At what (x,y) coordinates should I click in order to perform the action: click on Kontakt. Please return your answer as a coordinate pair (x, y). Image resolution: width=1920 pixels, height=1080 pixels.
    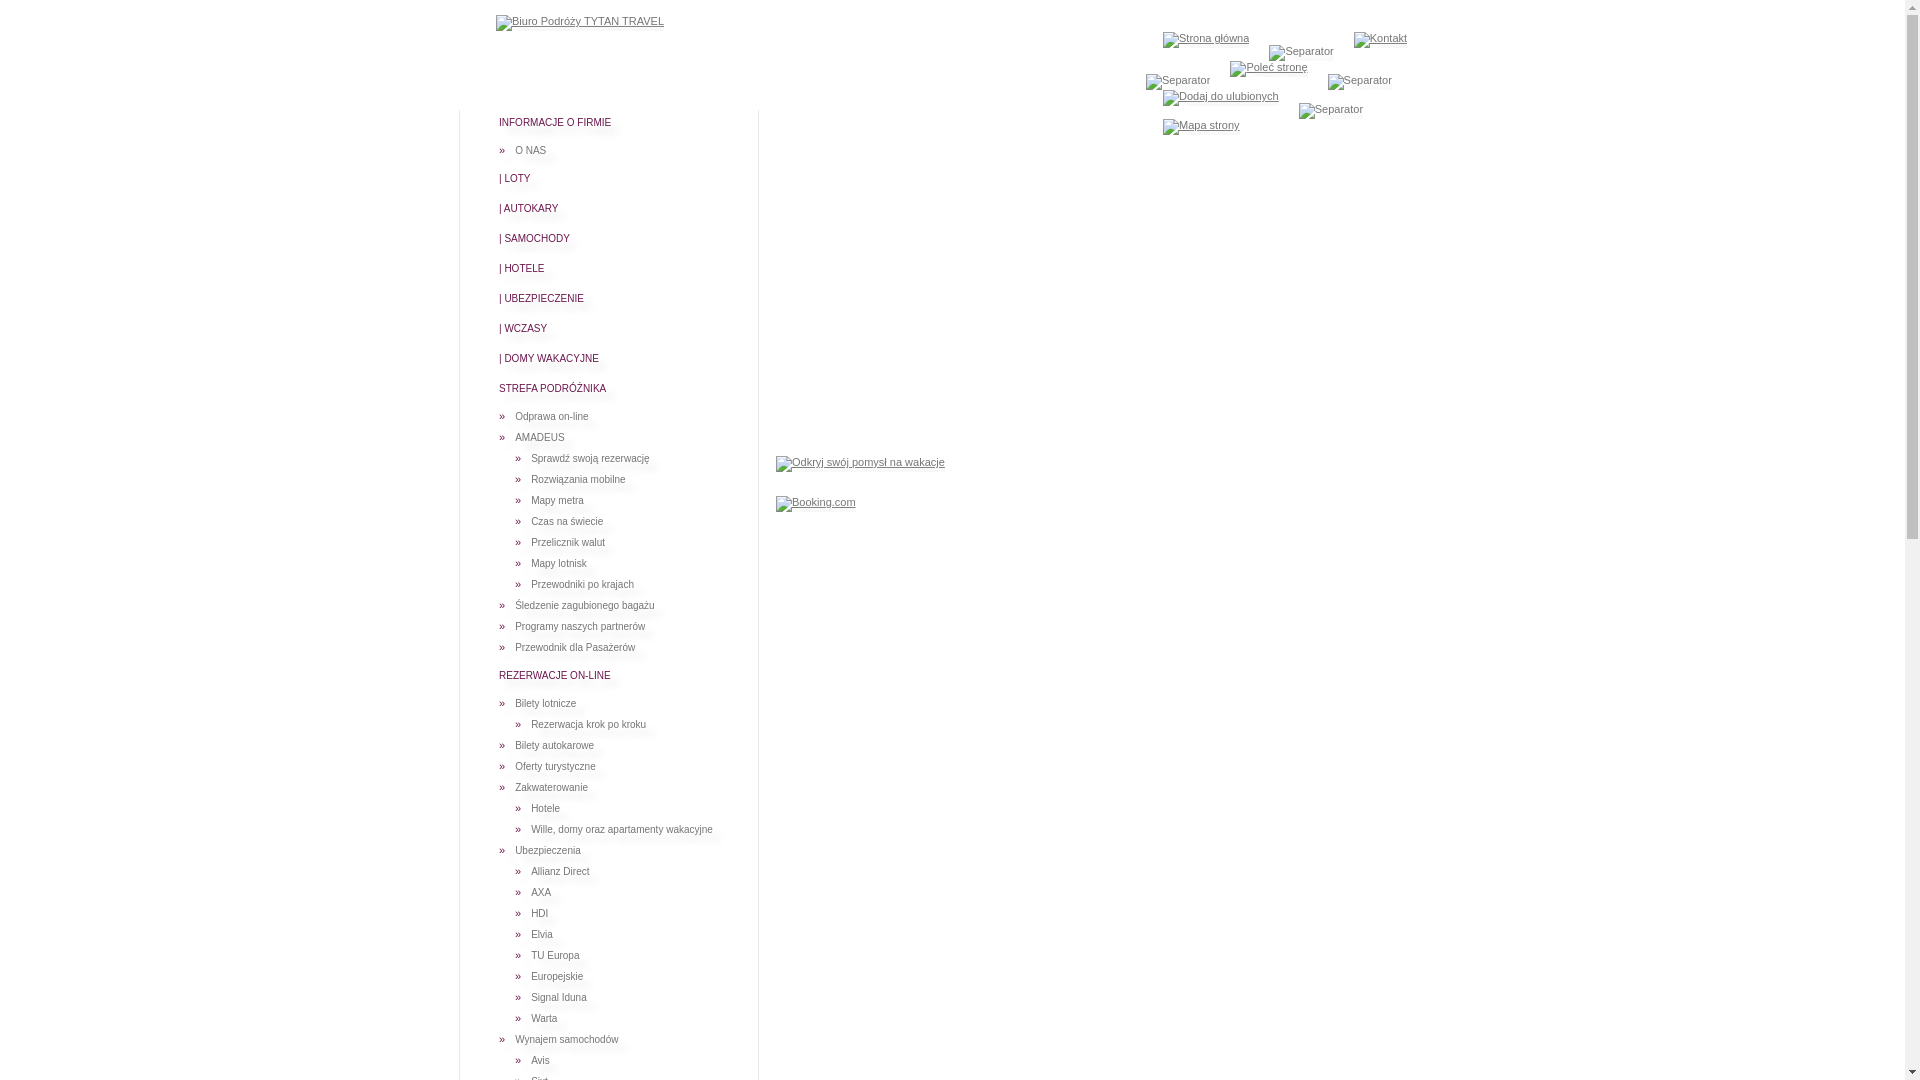
    Looking at the image, I should click on (1380, 40).